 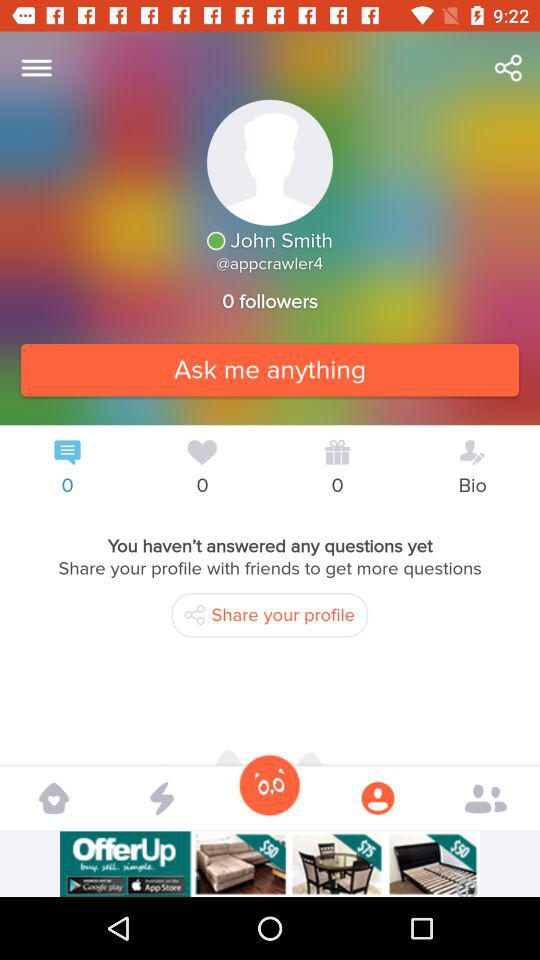 I want to click on click on the icon which is just beside the john smith, so click(x=216, y=240).